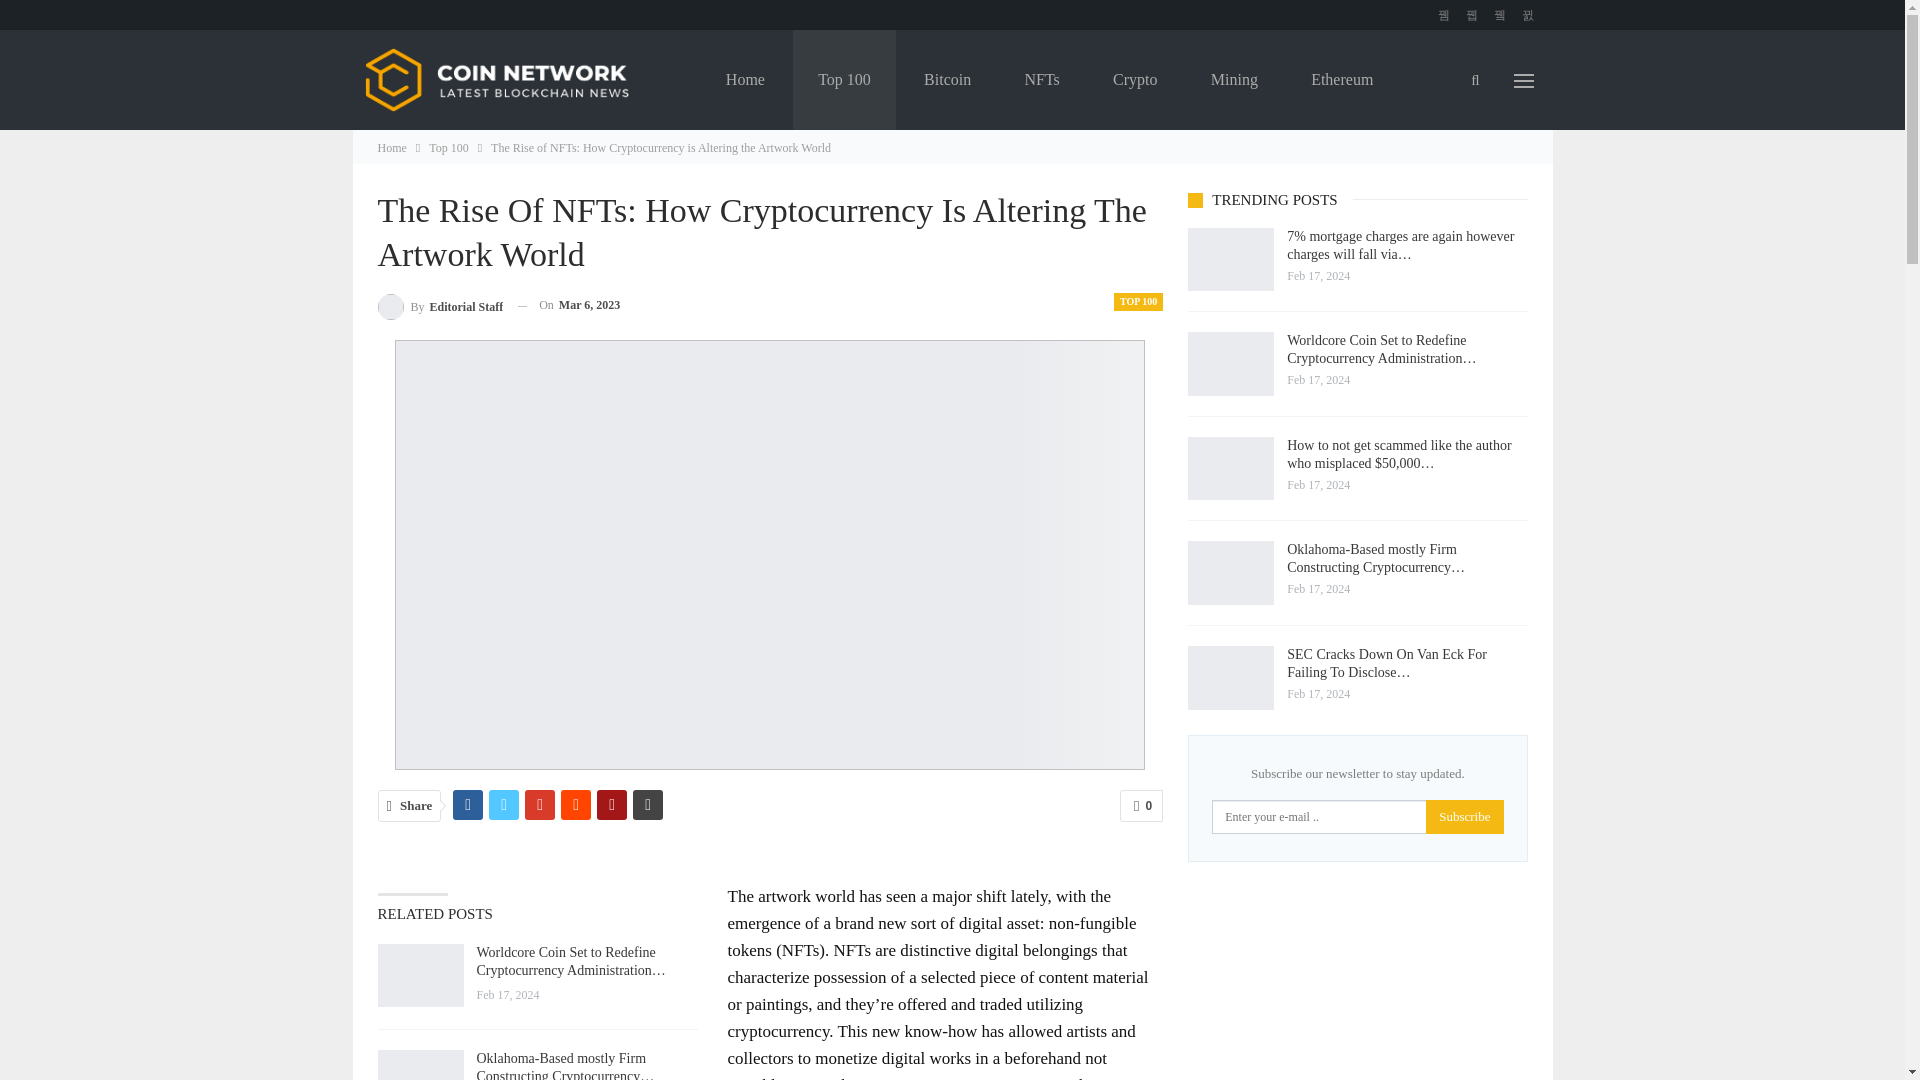  I want to click on By Editorial Staff, so click(440, 304).